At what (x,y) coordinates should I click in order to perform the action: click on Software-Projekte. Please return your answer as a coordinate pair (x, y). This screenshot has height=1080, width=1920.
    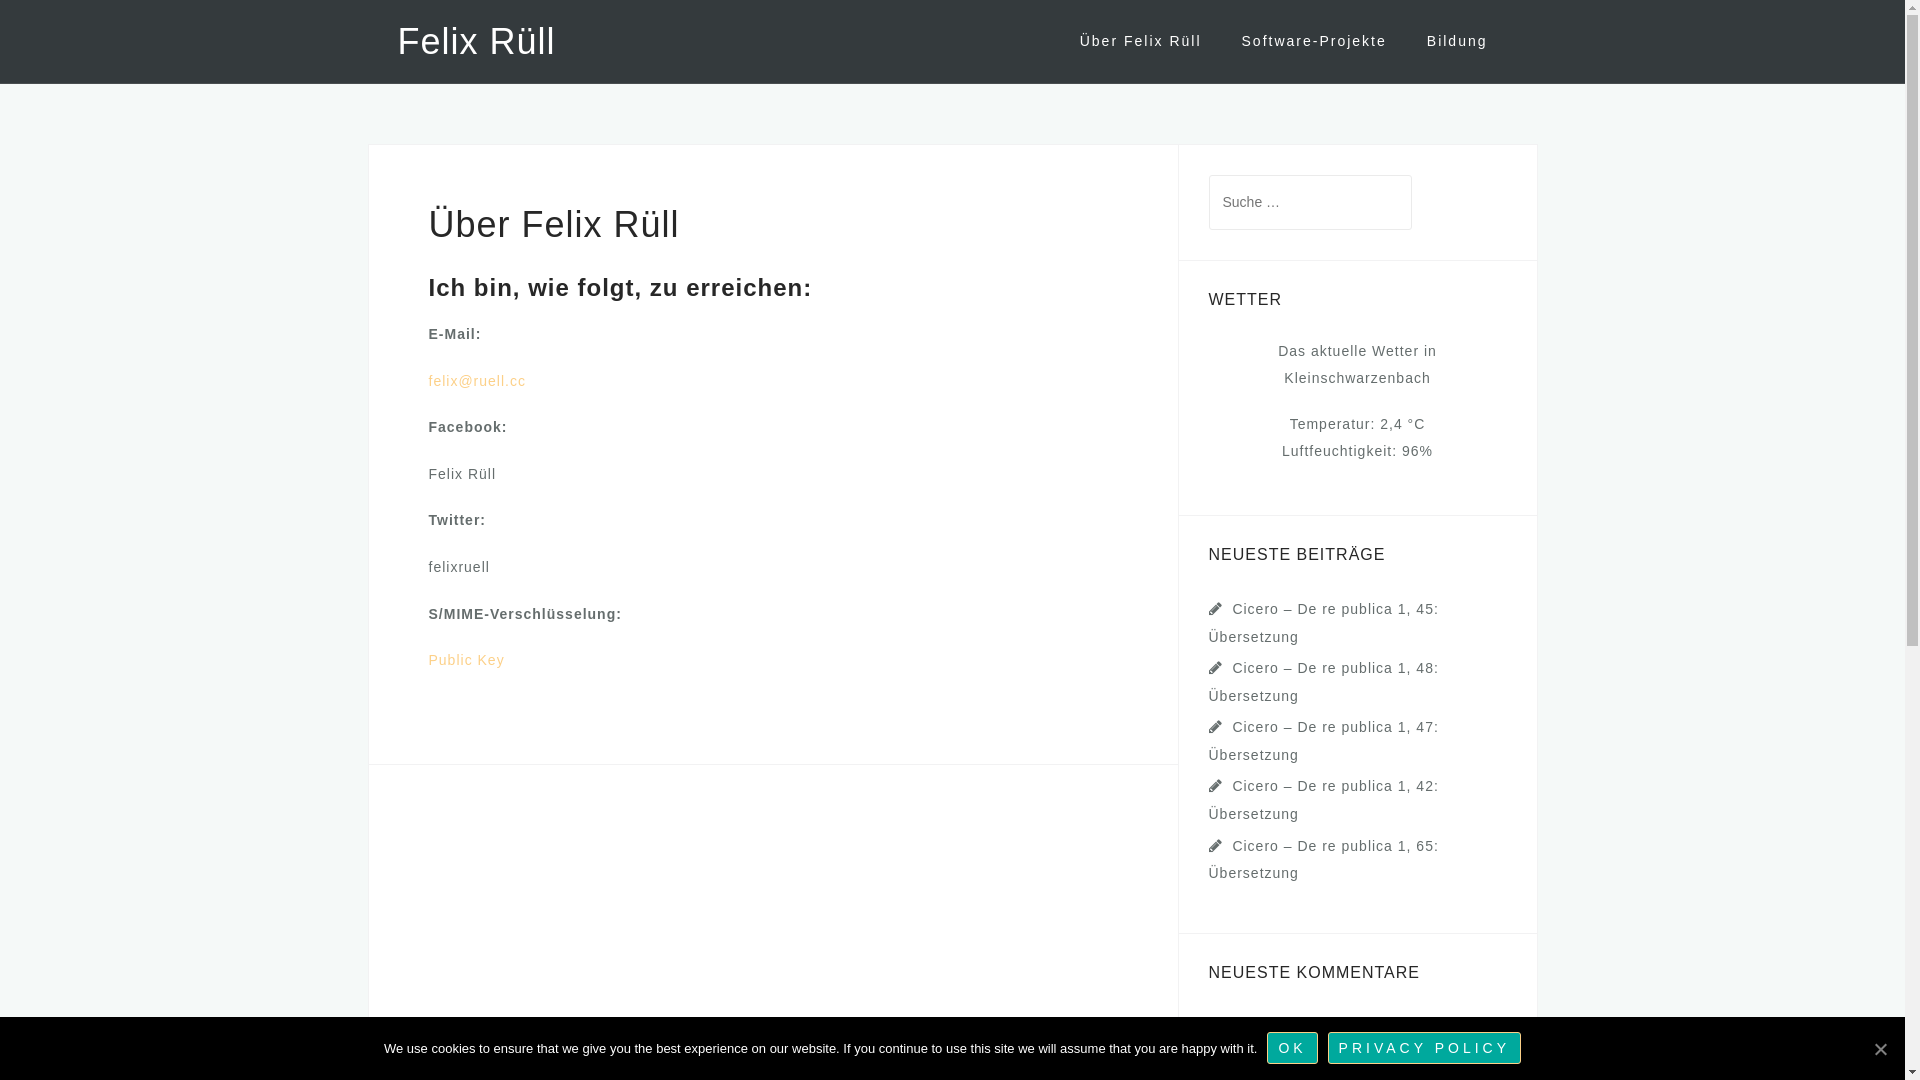
    Looking at the image, I should click on (1314, 42).